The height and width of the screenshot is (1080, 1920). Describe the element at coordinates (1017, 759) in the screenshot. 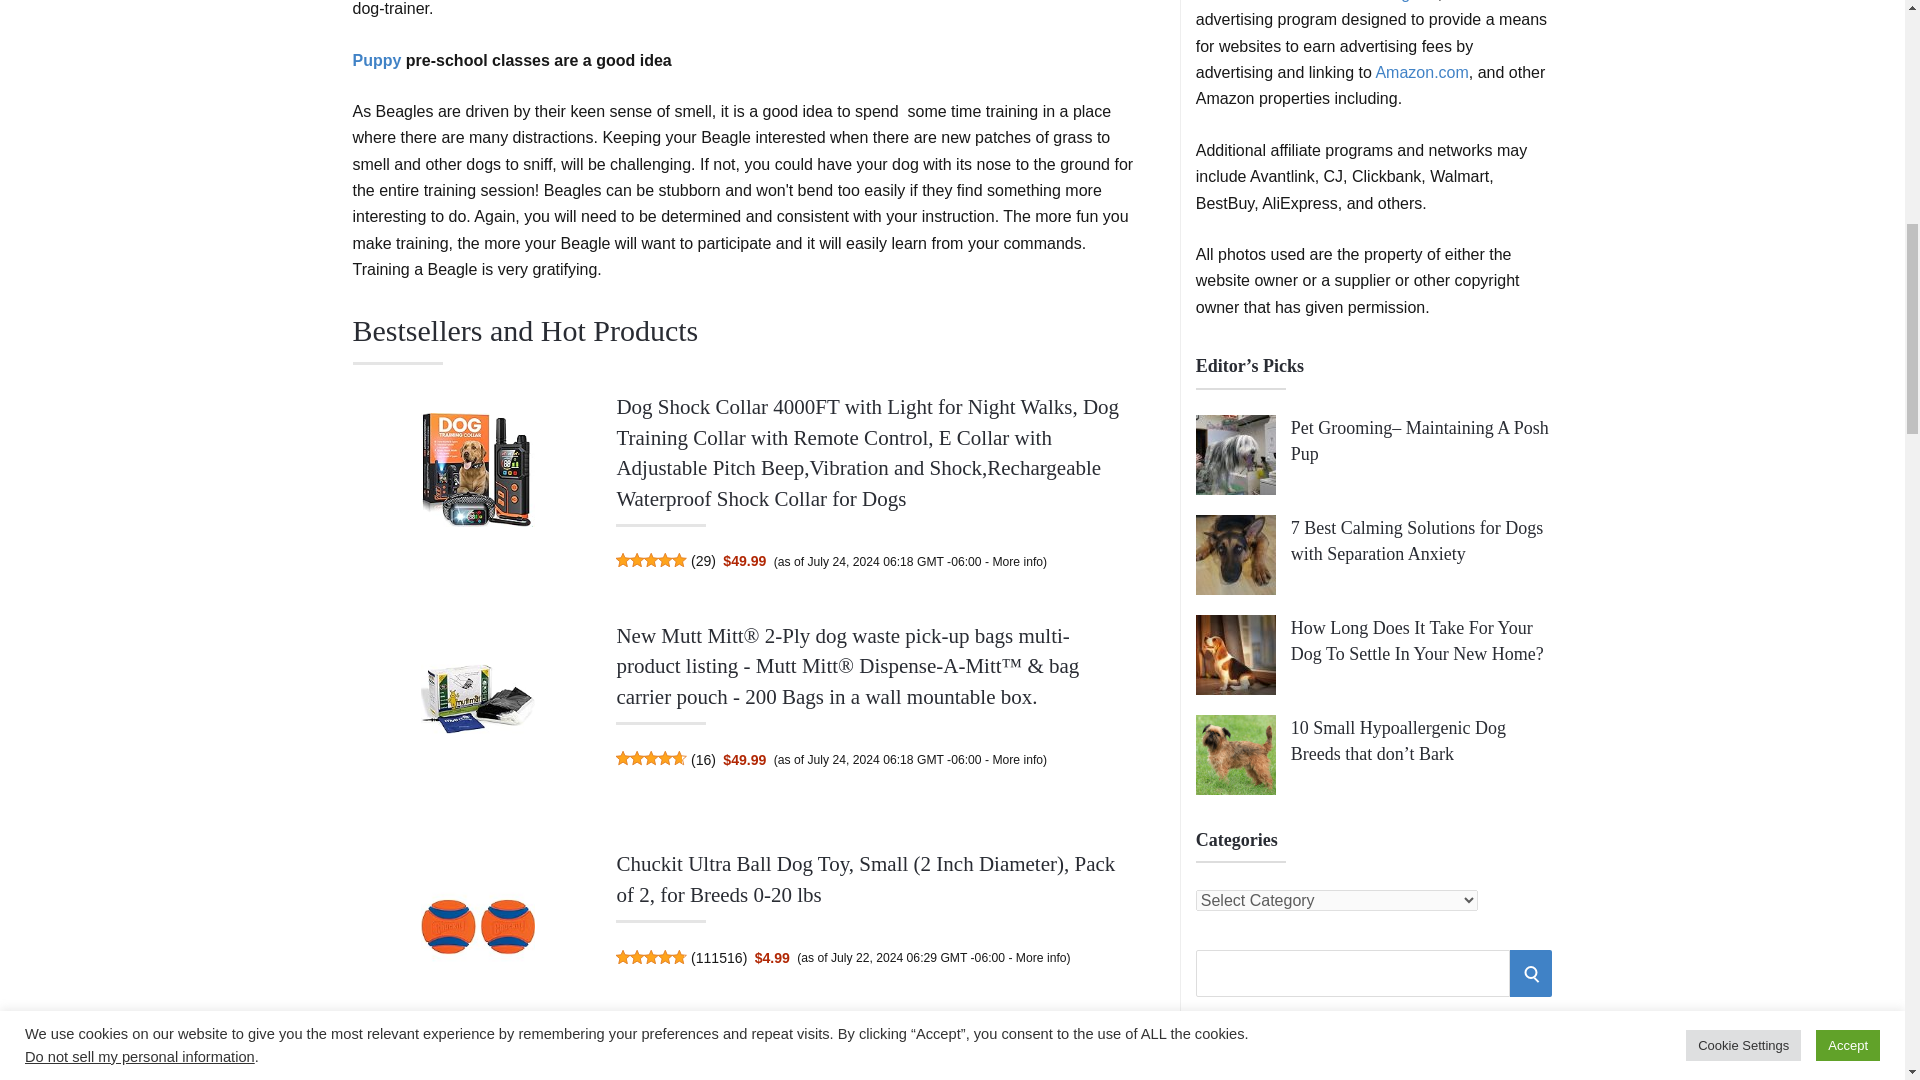

I see `More info` at that location.